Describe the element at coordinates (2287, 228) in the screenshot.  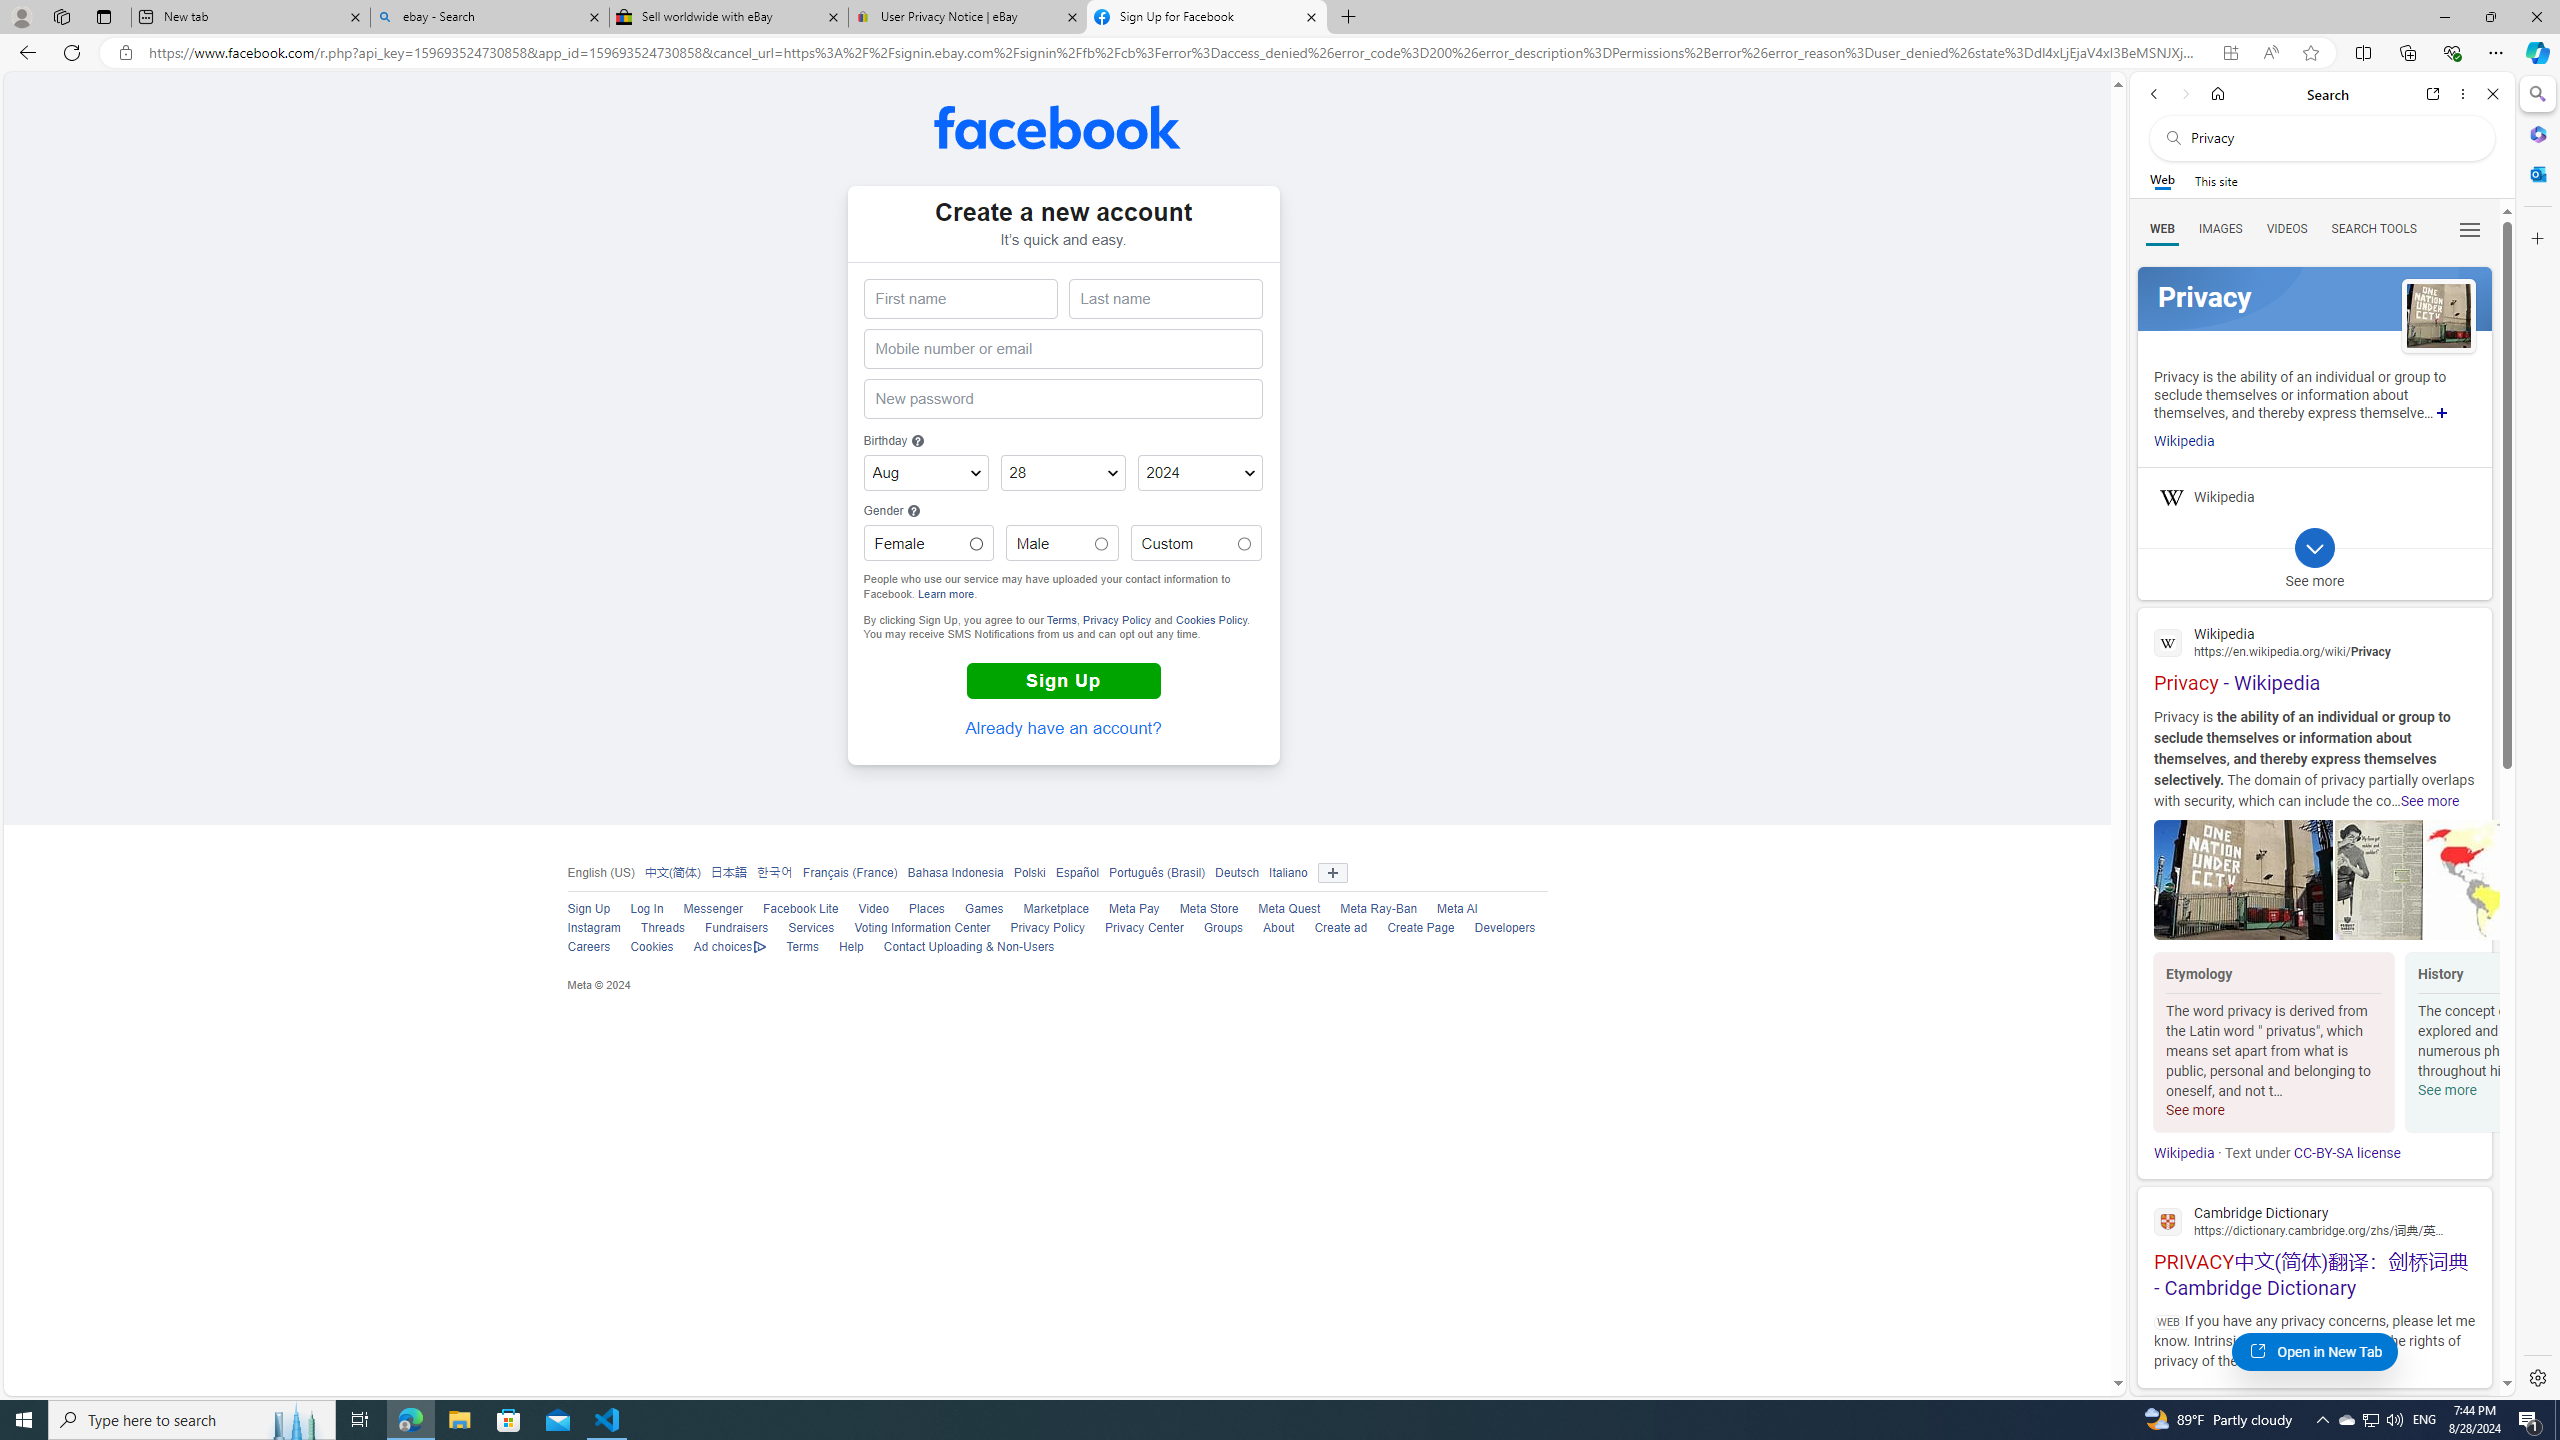
I see `Search Filter, VIDEOS` at that location.